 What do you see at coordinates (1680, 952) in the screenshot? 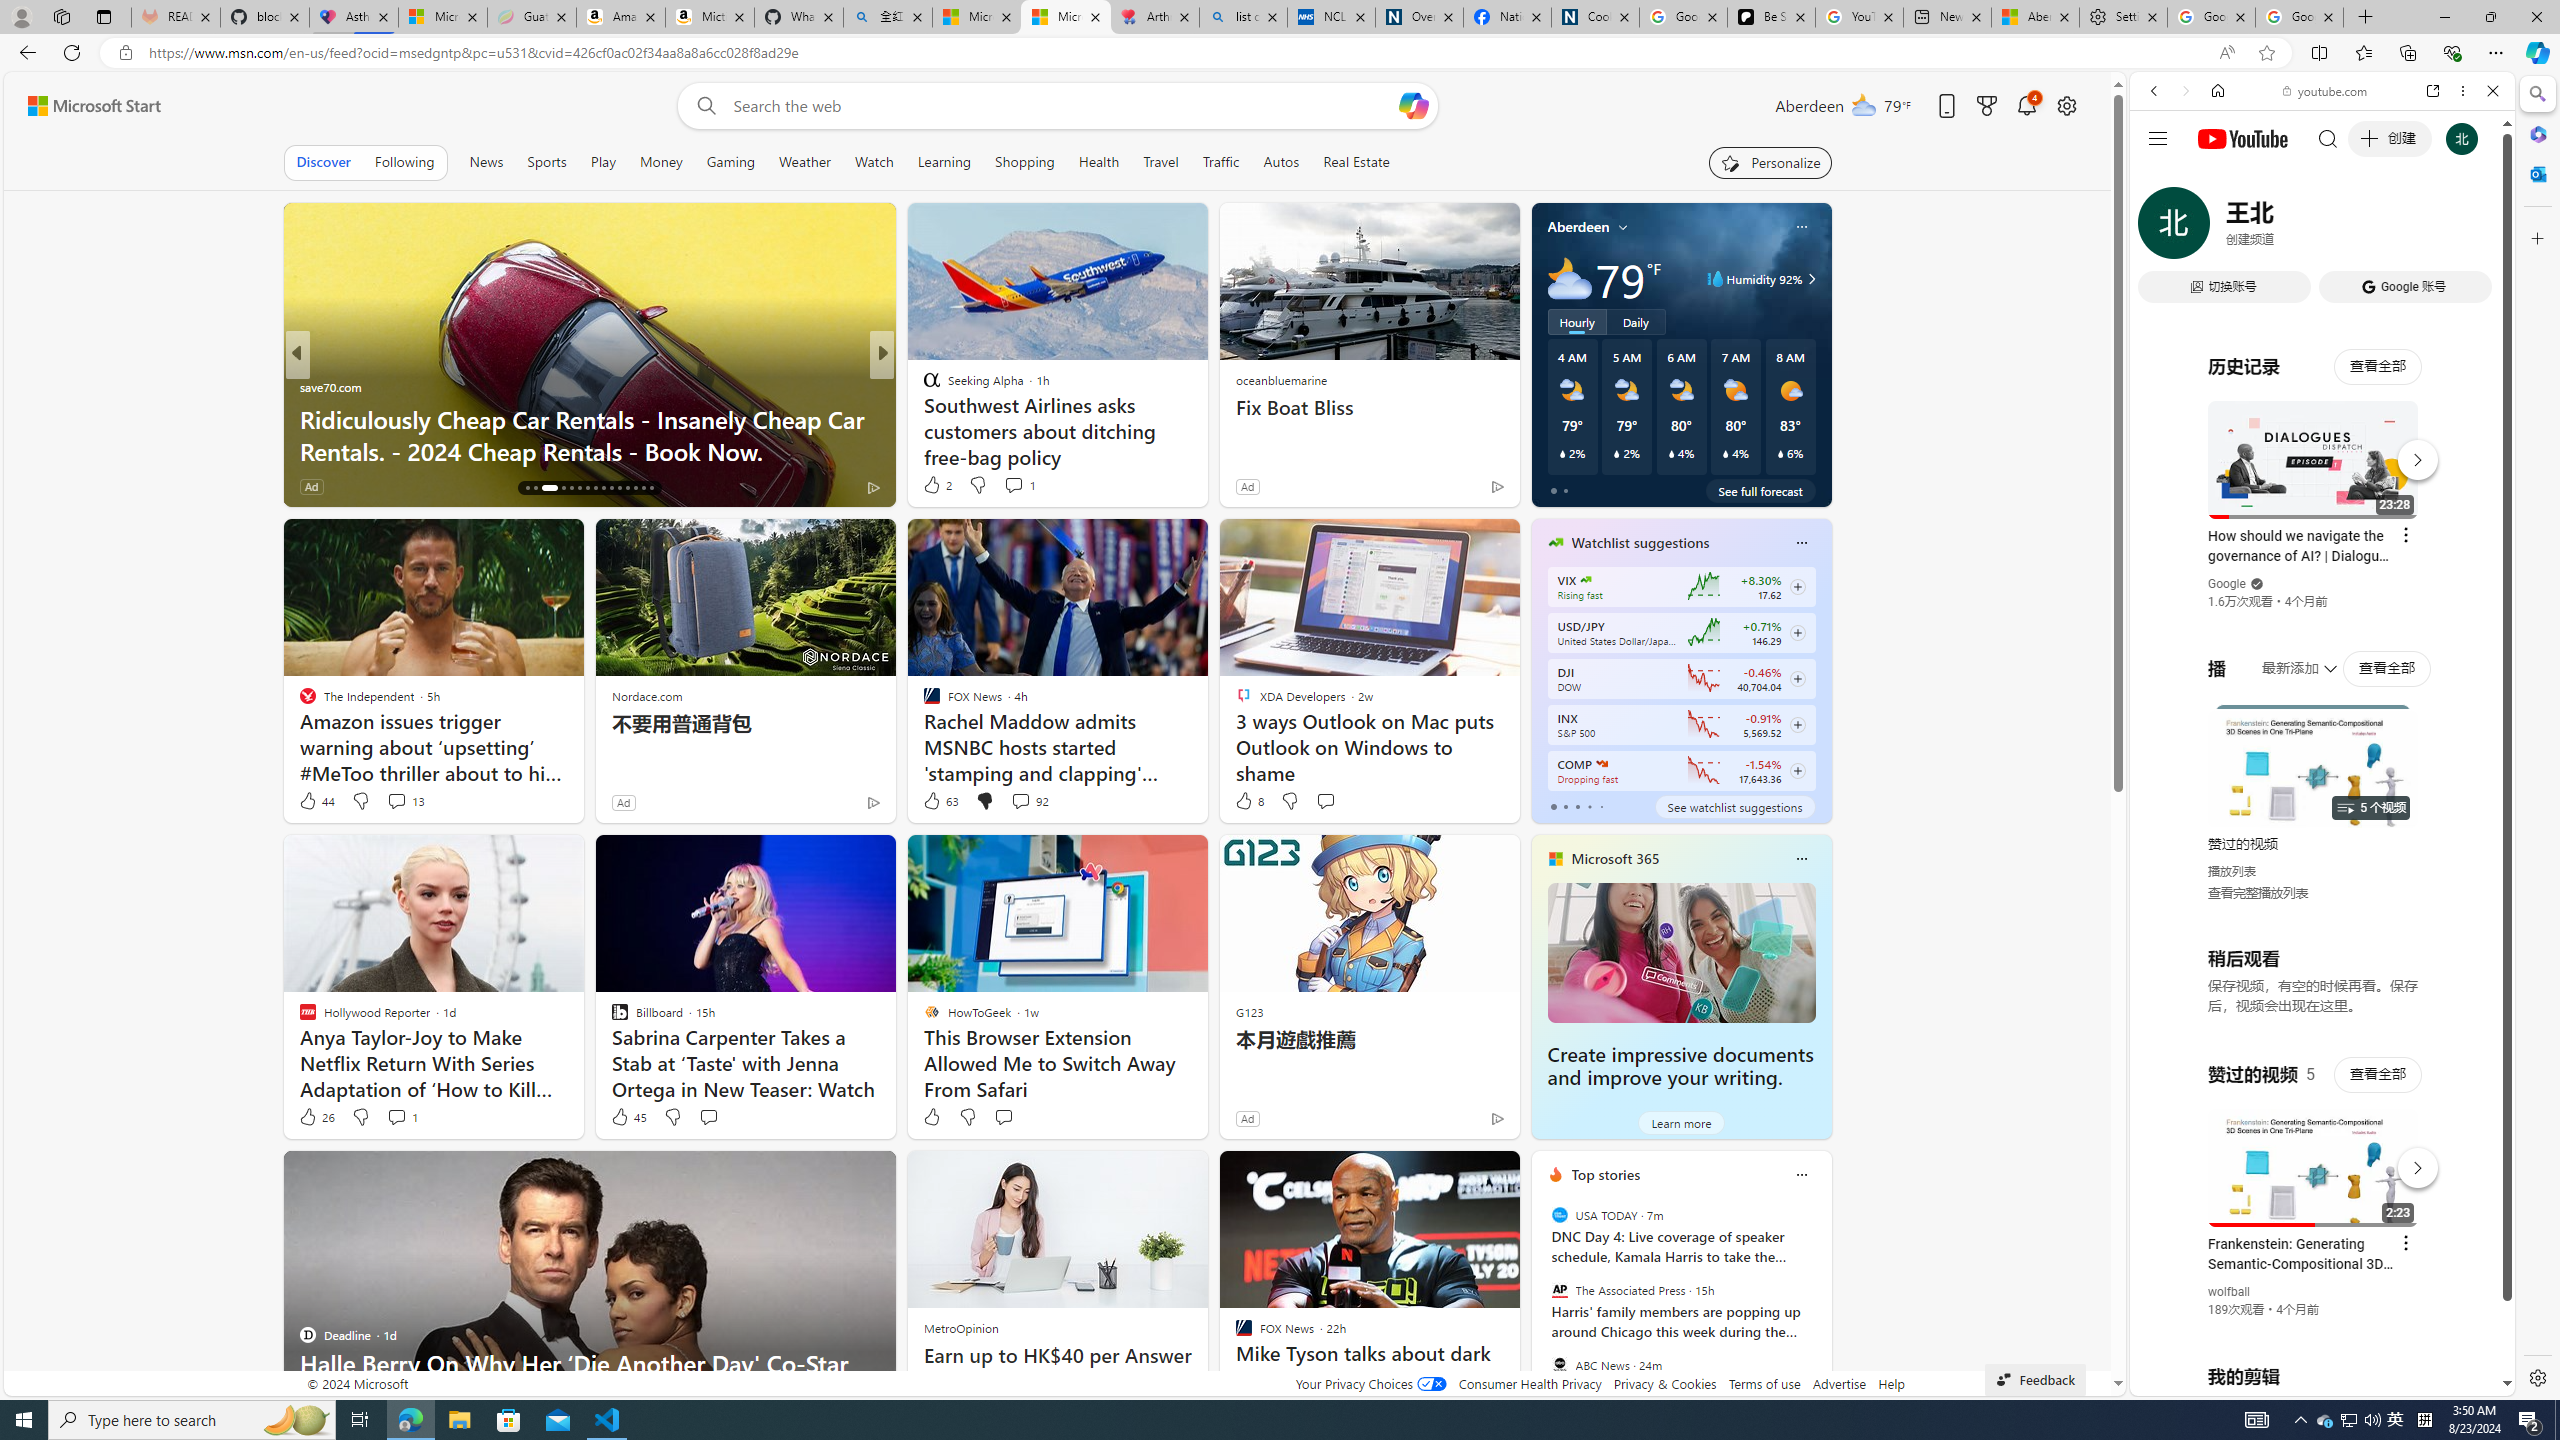
I see `Create impressive documents and improve your writing.` at bounding box center [1680, 952].